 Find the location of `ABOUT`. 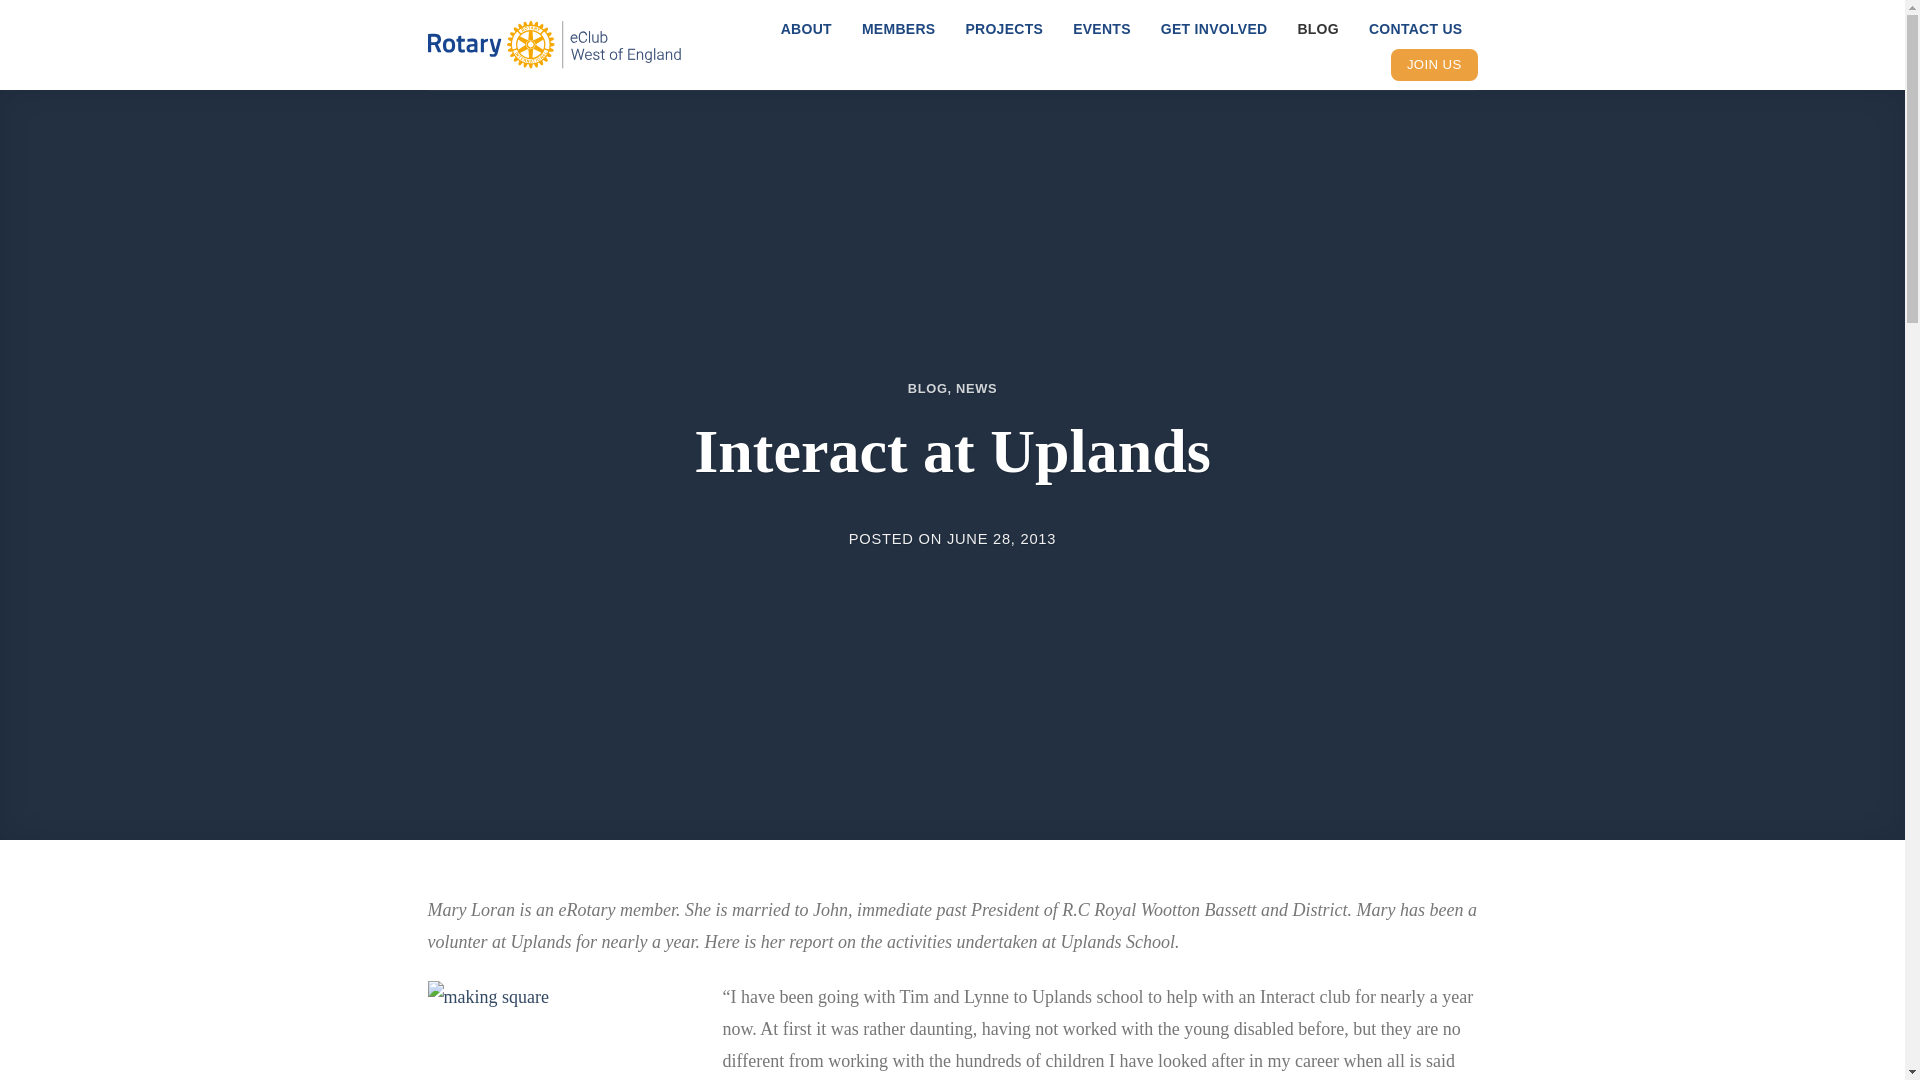

ABOUT is located at coordinates (806, 28).